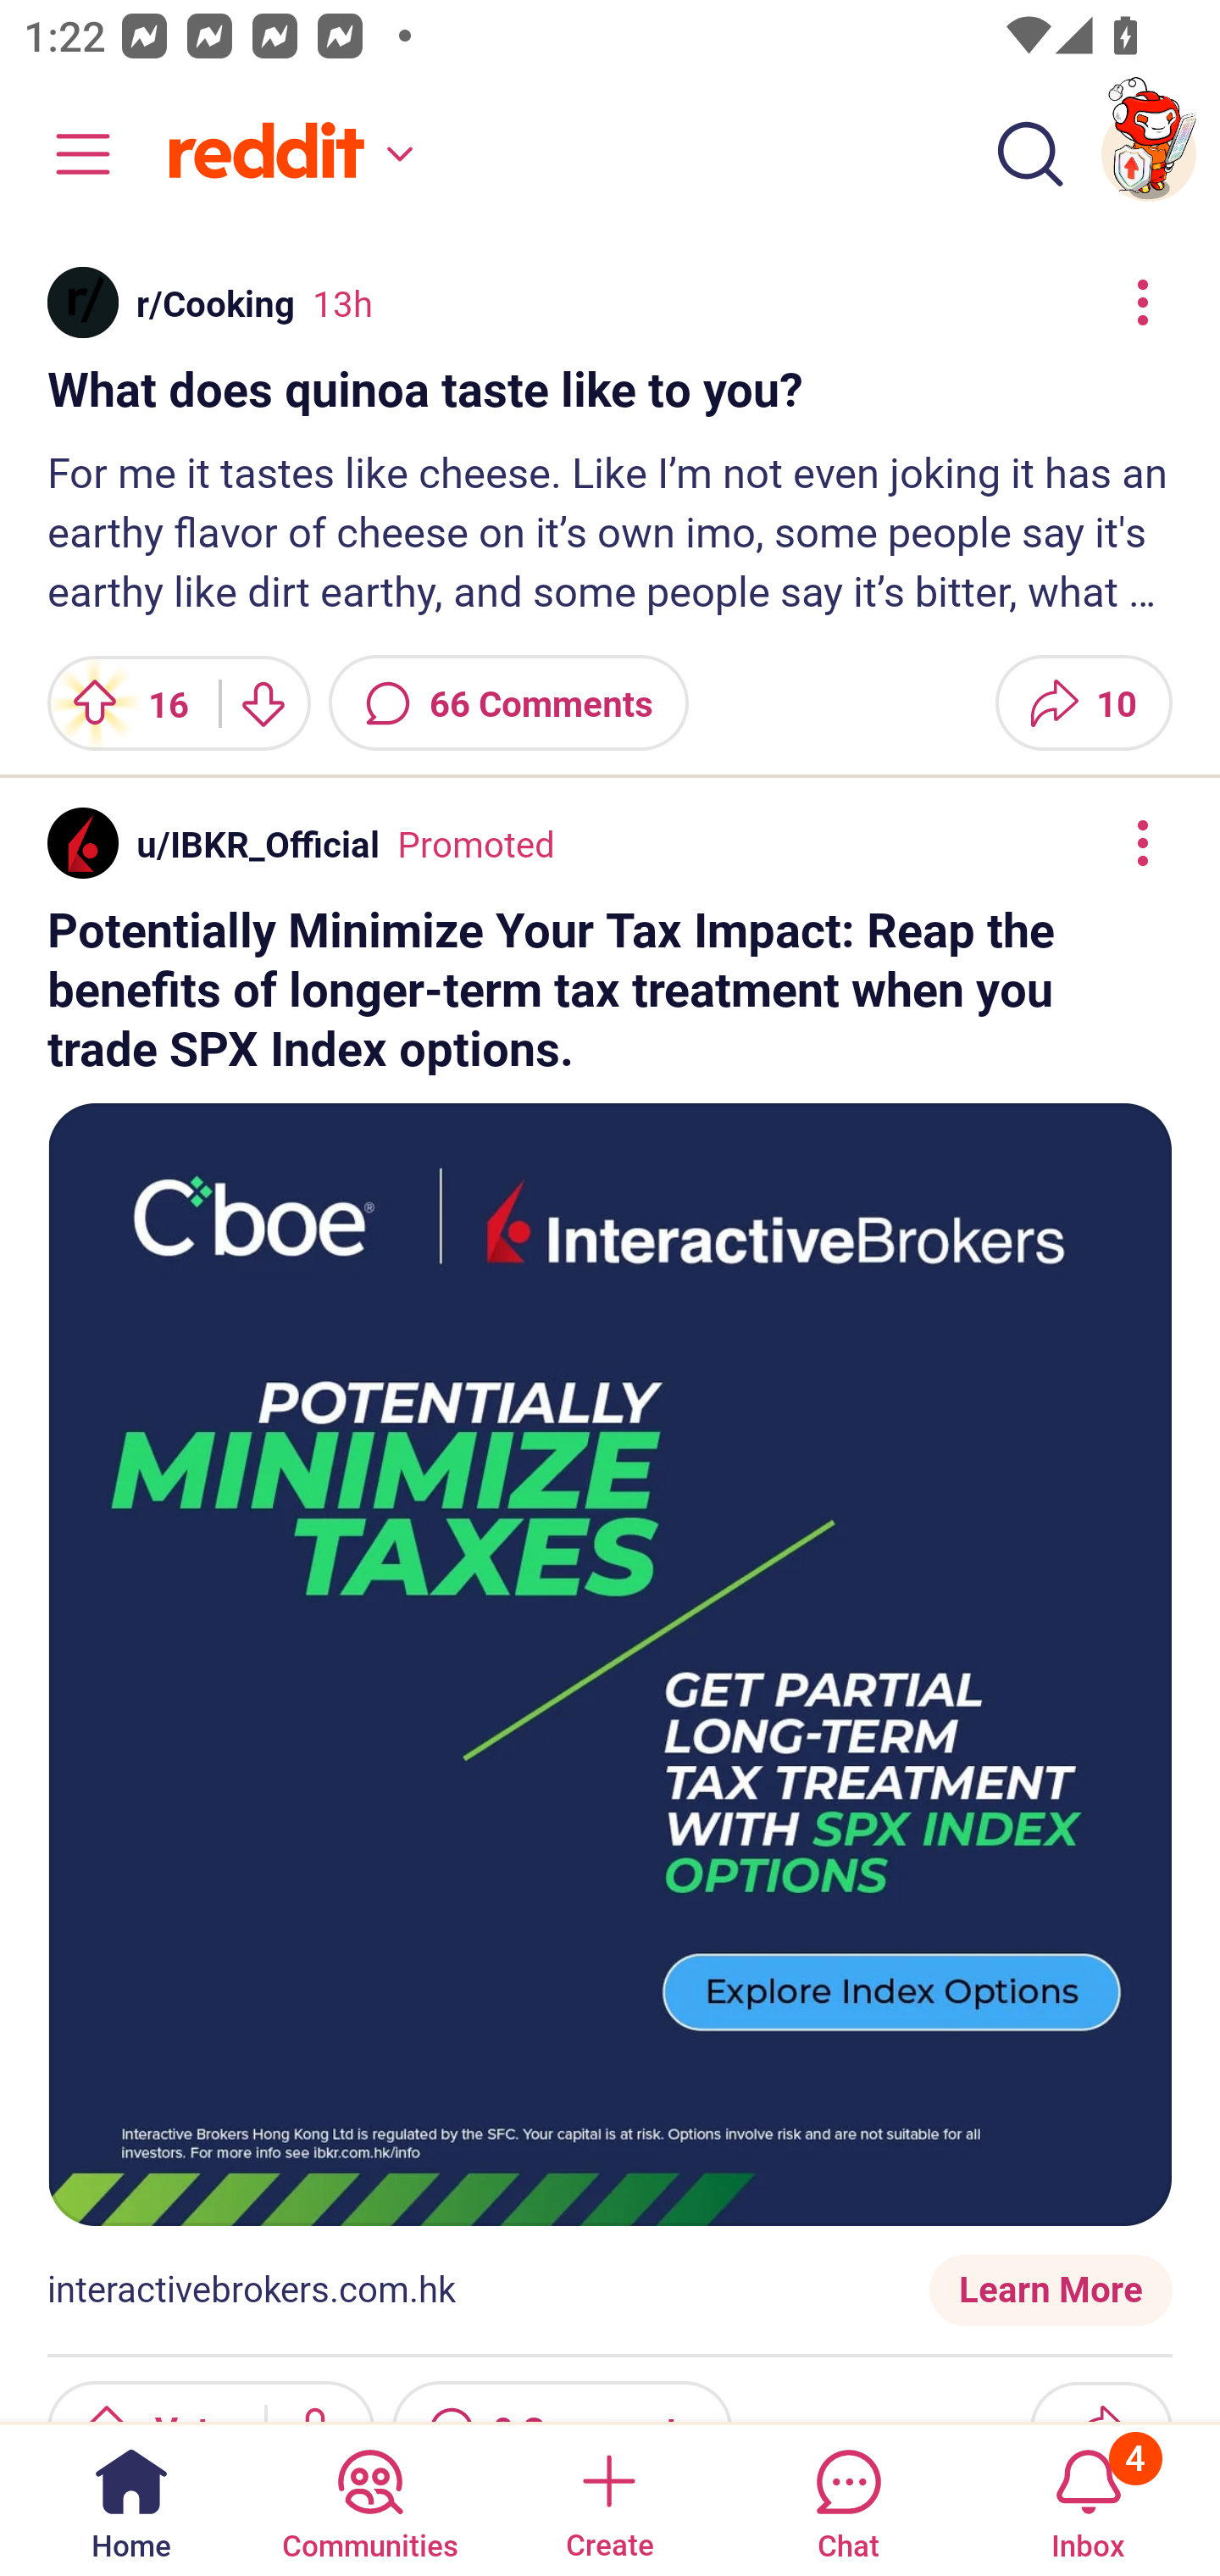 The height and width of the screenshot is (2576, 1220). I want to click on Search, so click(1030, 154).